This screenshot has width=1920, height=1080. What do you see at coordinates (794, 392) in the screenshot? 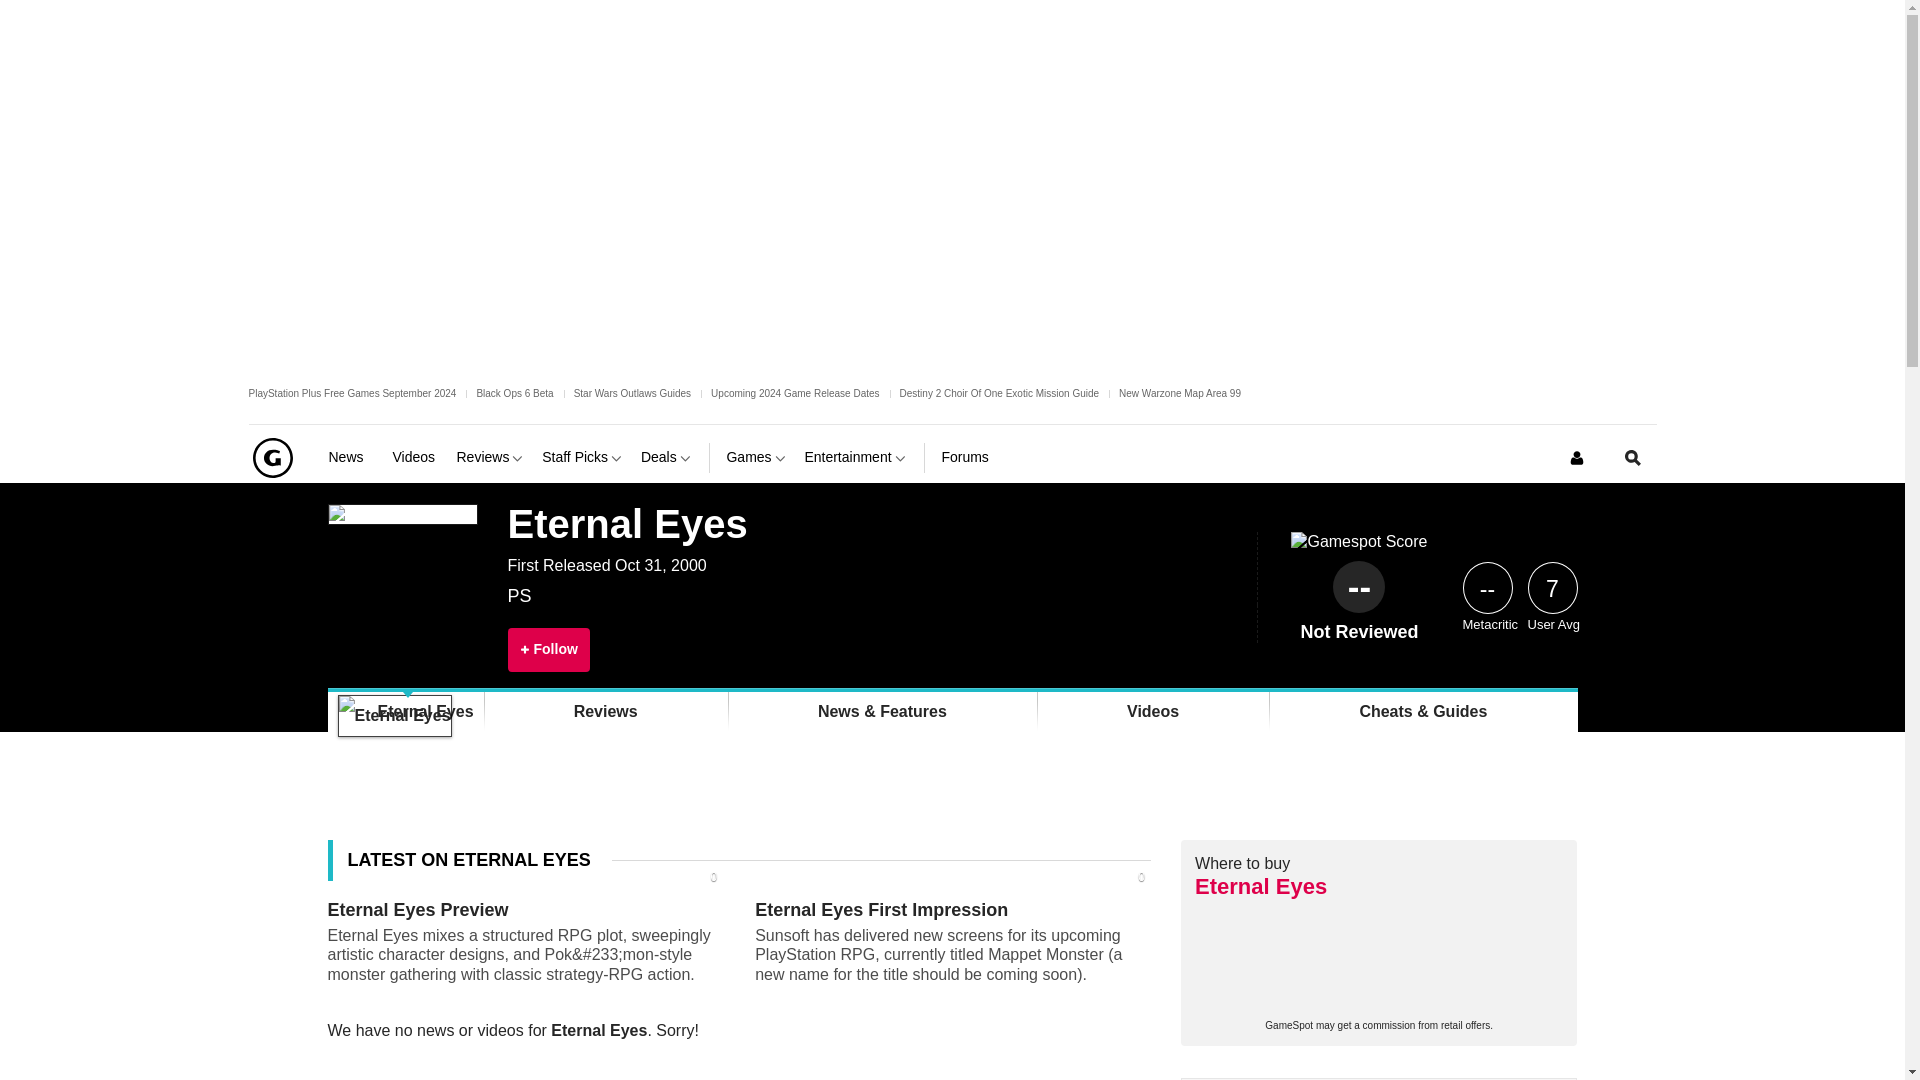
I see `Upcoming 2024 Game Release Dates` at bounding box center [794, 392].